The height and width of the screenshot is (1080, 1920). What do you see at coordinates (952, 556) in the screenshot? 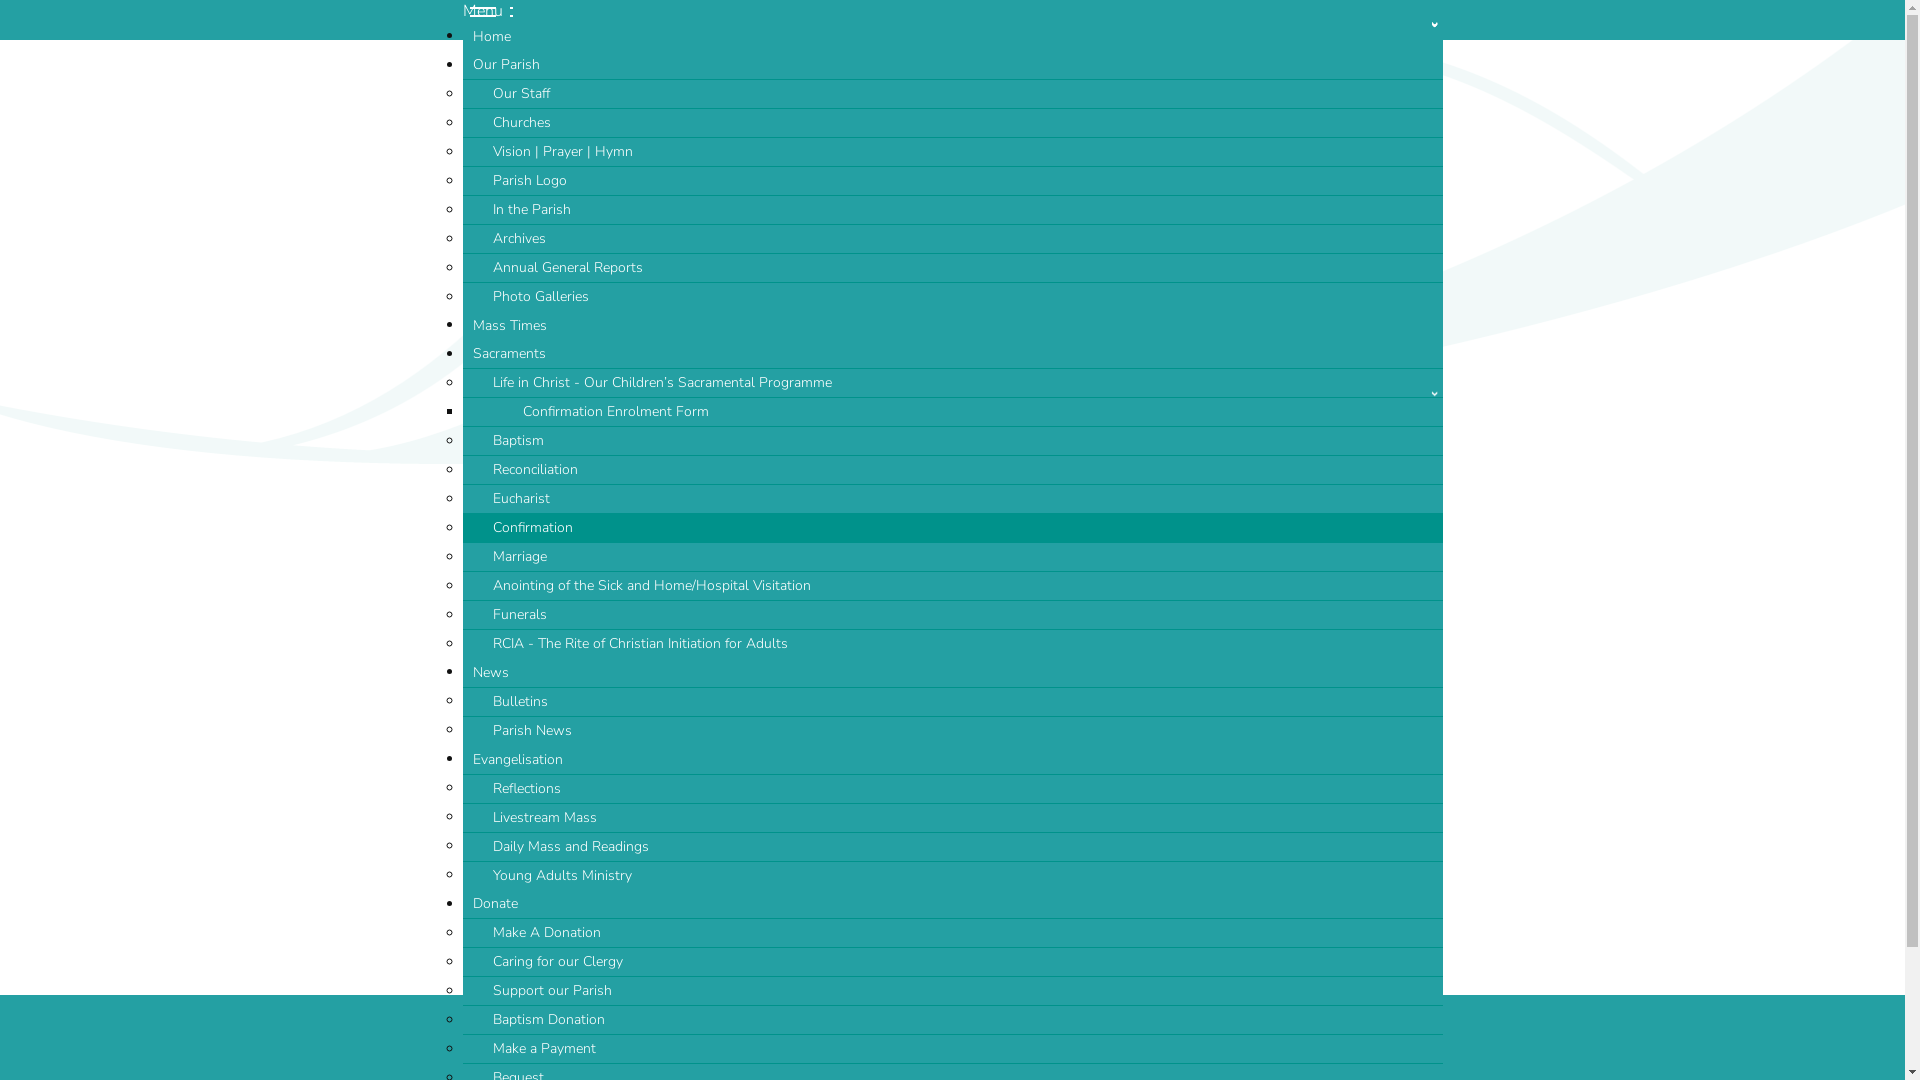
I see `Marriage` at bounding box center [952, 556].